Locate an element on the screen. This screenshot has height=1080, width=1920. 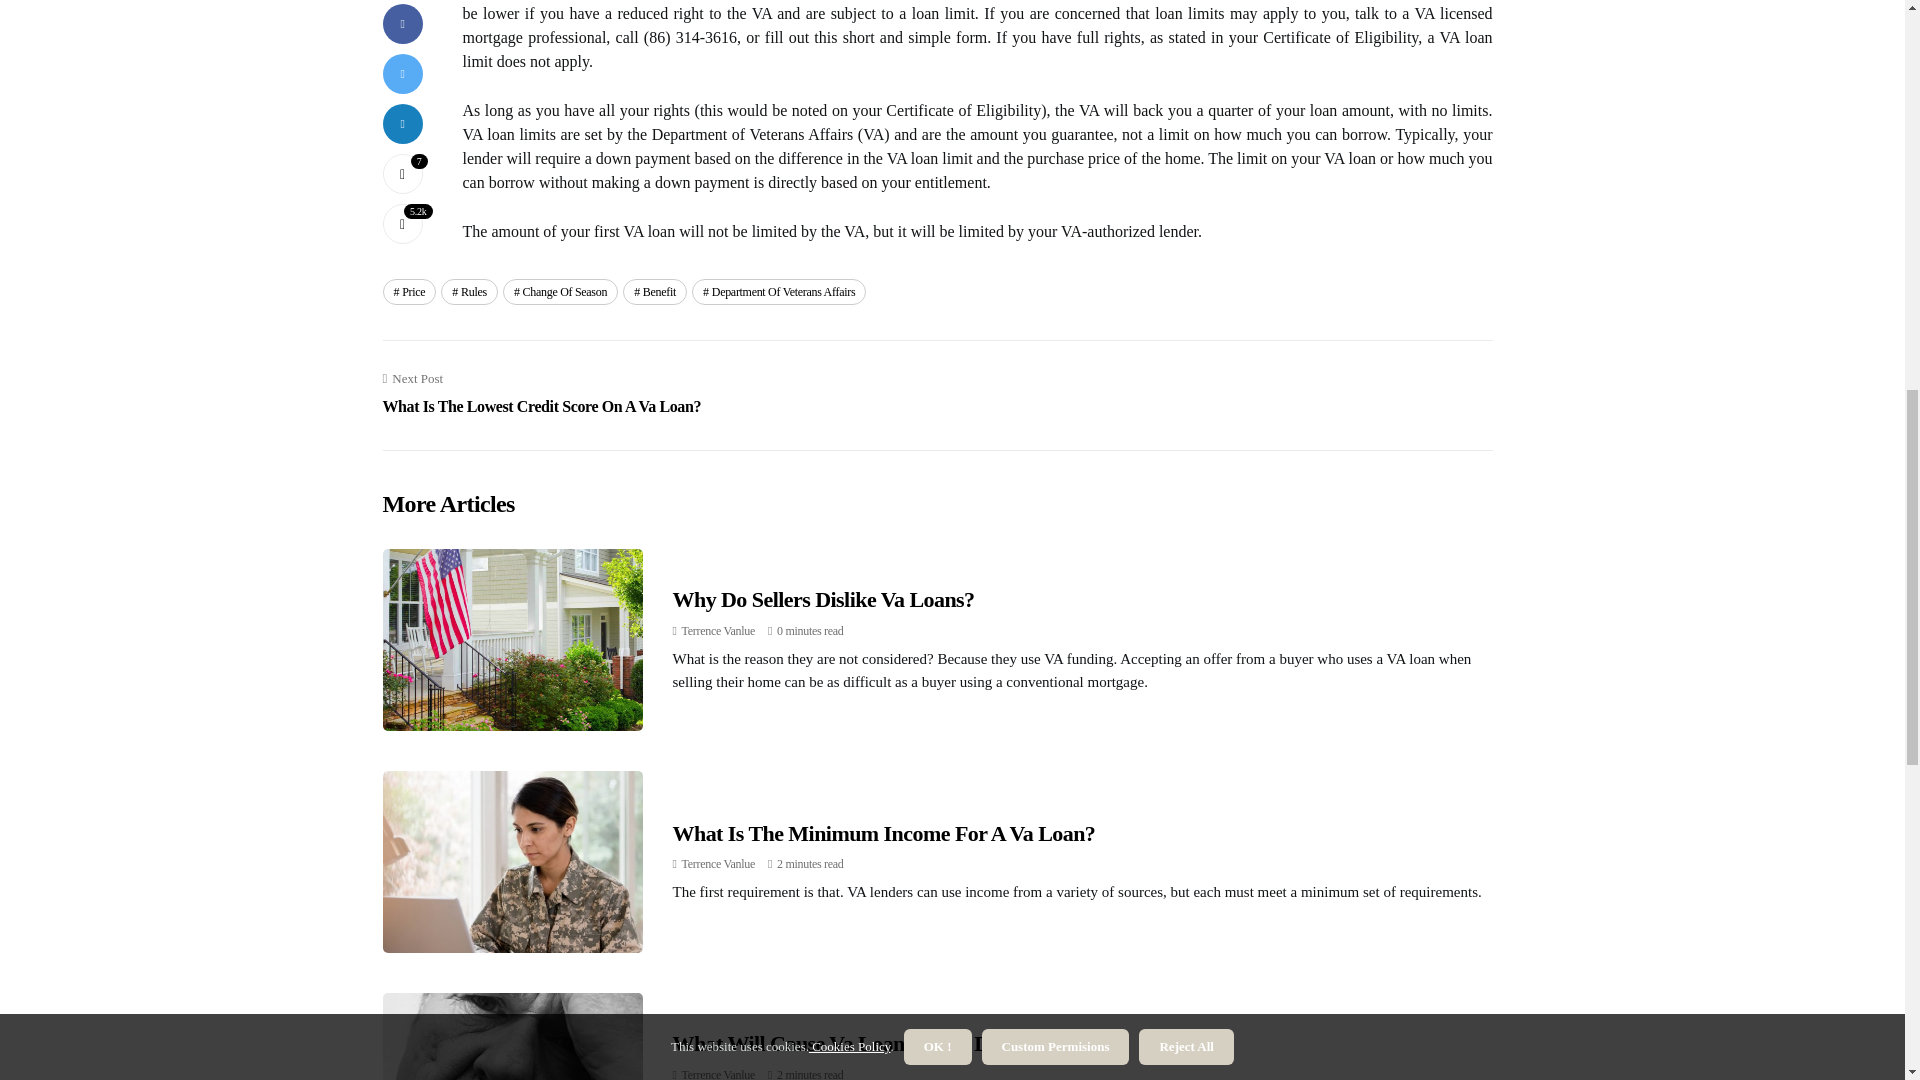
What Will Cause Va Loan To Get Disapproved? is located at coordinates (885, 1044).